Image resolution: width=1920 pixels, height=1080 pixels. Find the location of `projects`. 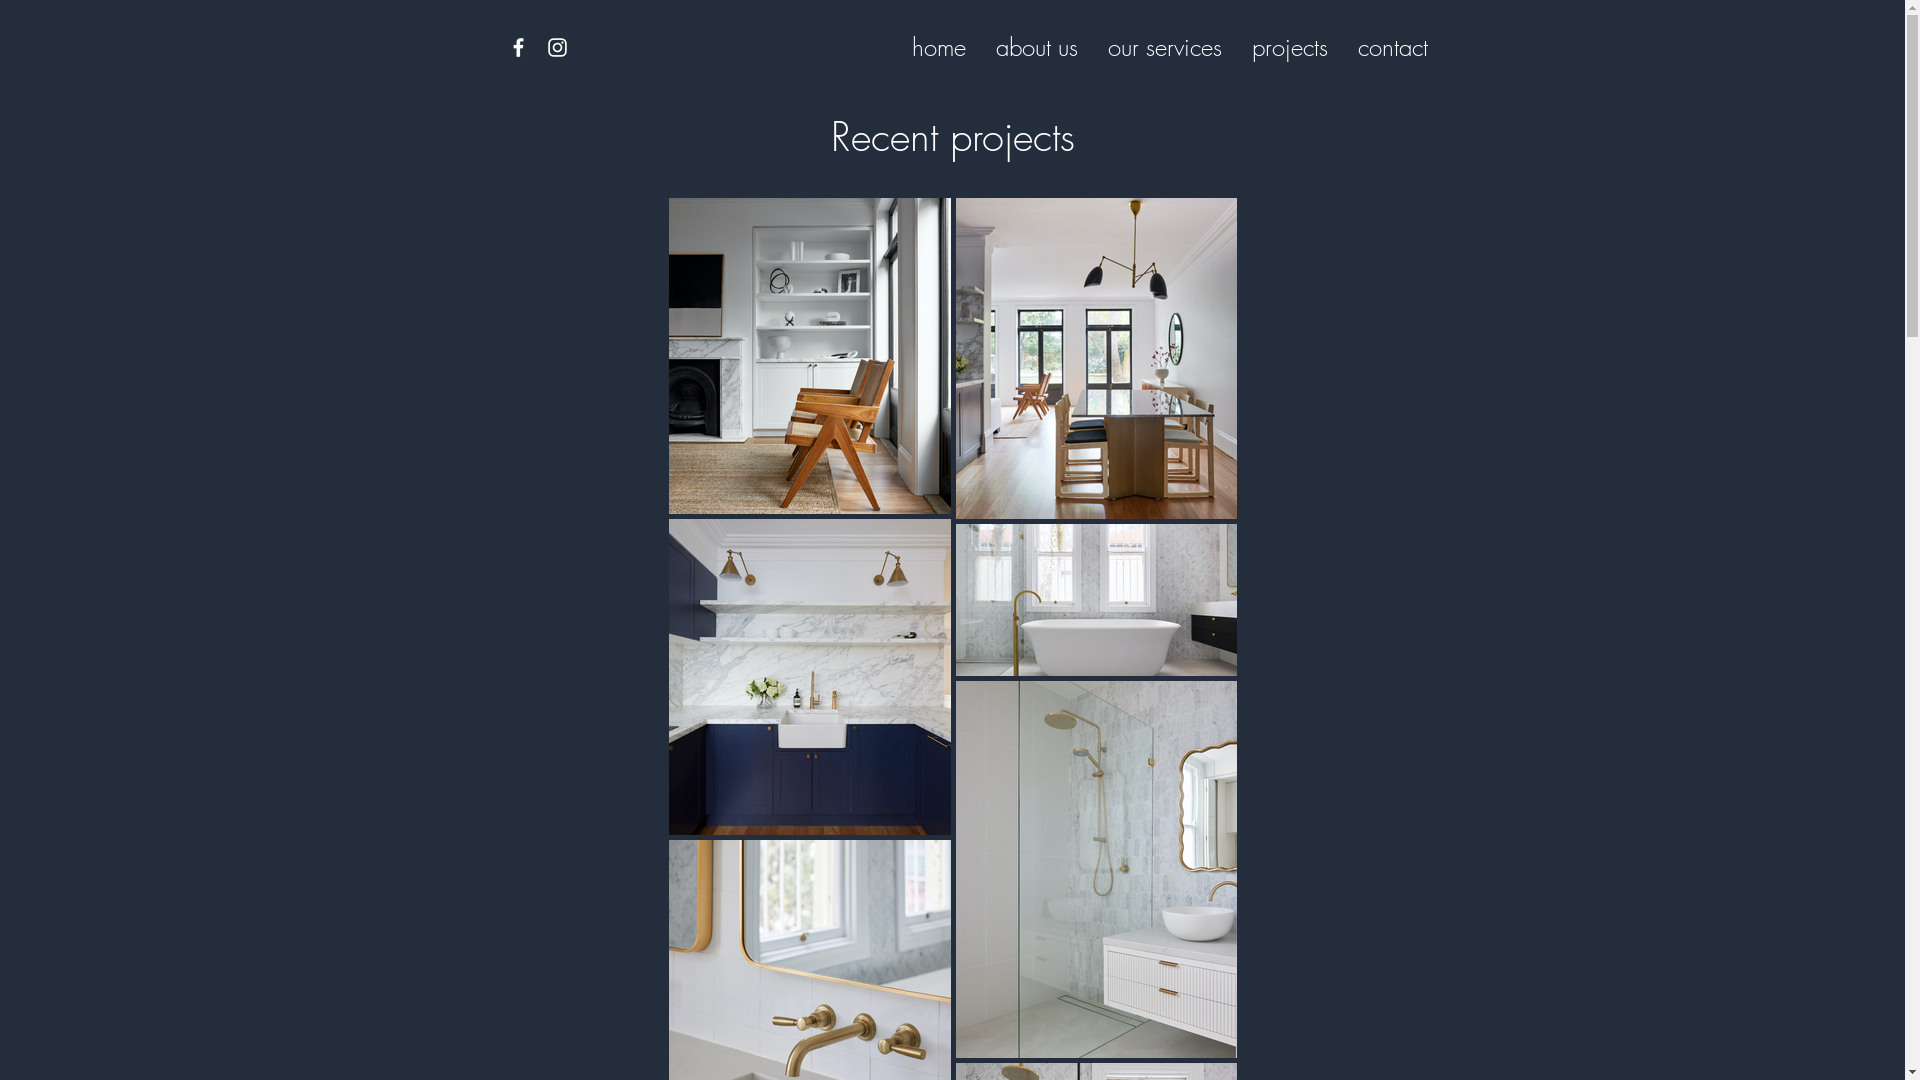

projects is located at coordinates (1289, 47).